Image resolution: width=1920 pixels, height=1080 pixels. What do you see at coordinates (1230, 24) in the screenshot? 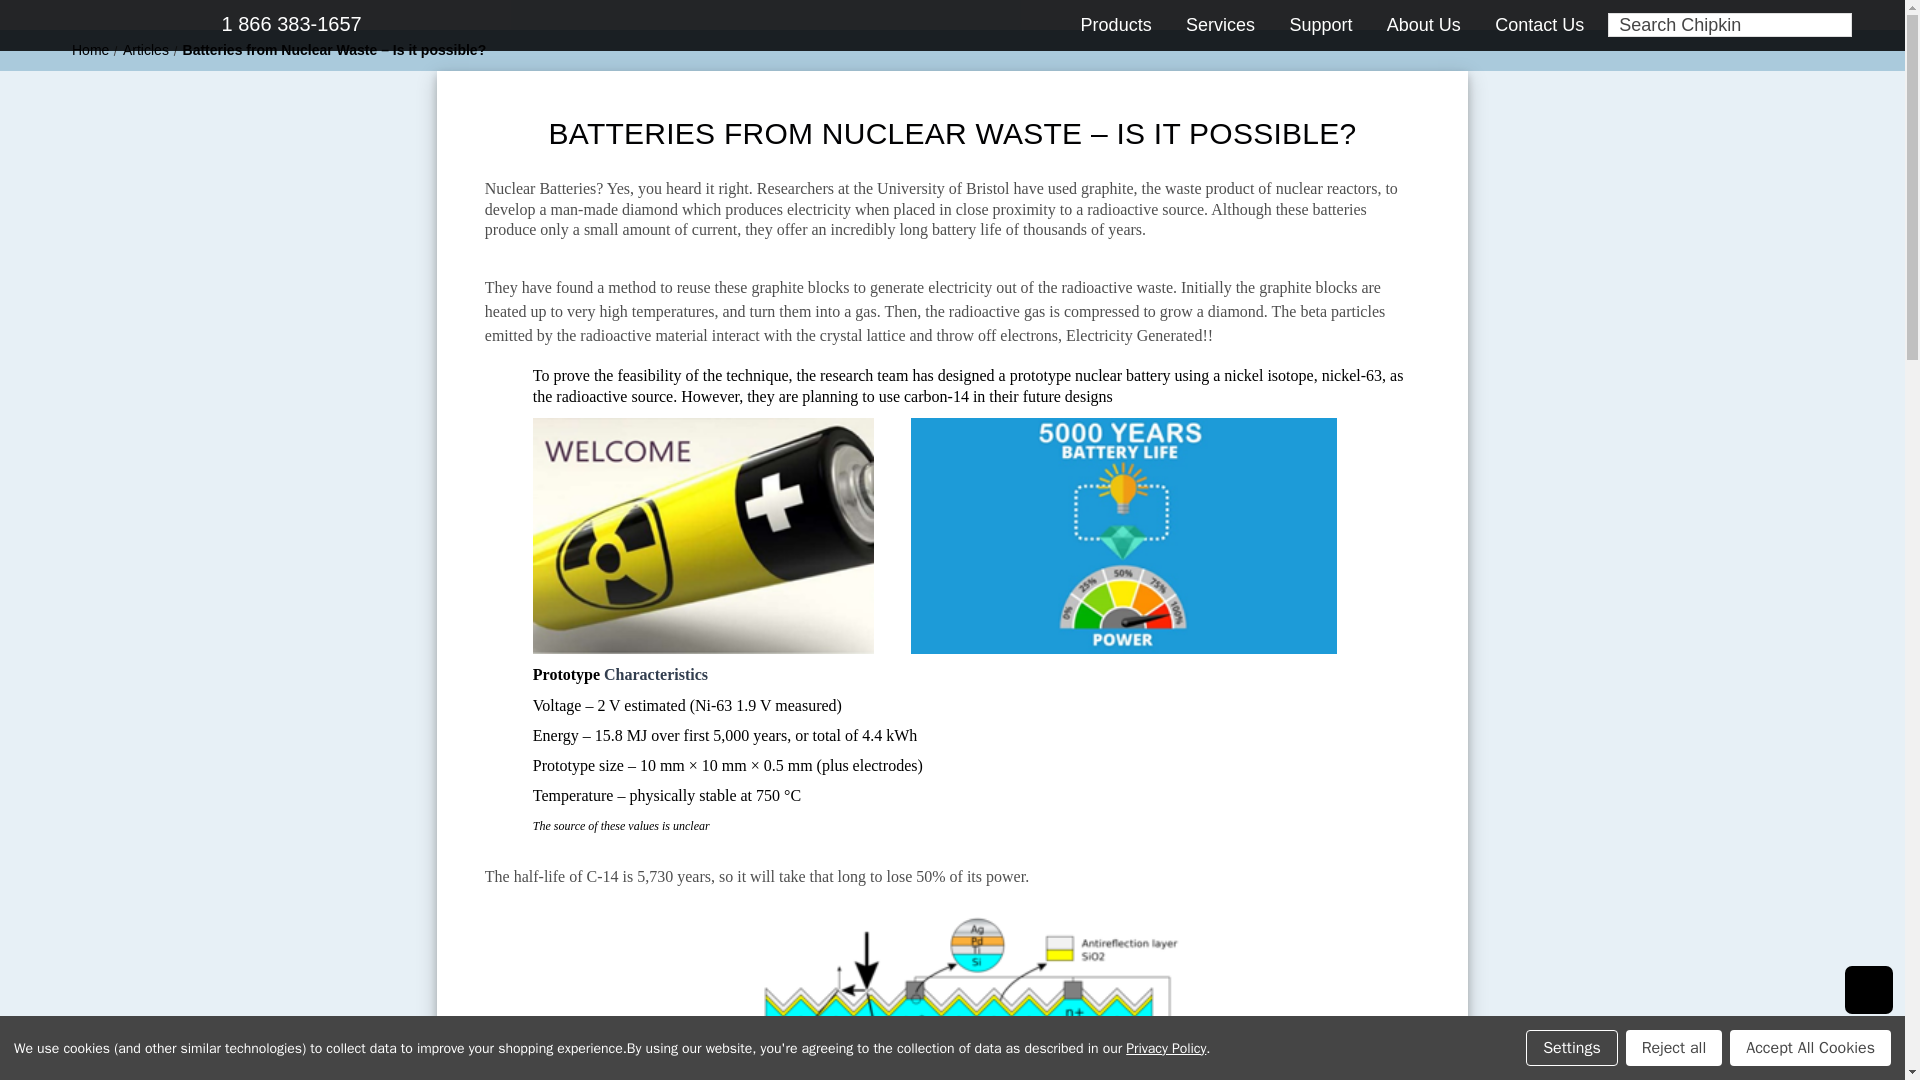
I see `Services` at bounding box center [1230, 24].